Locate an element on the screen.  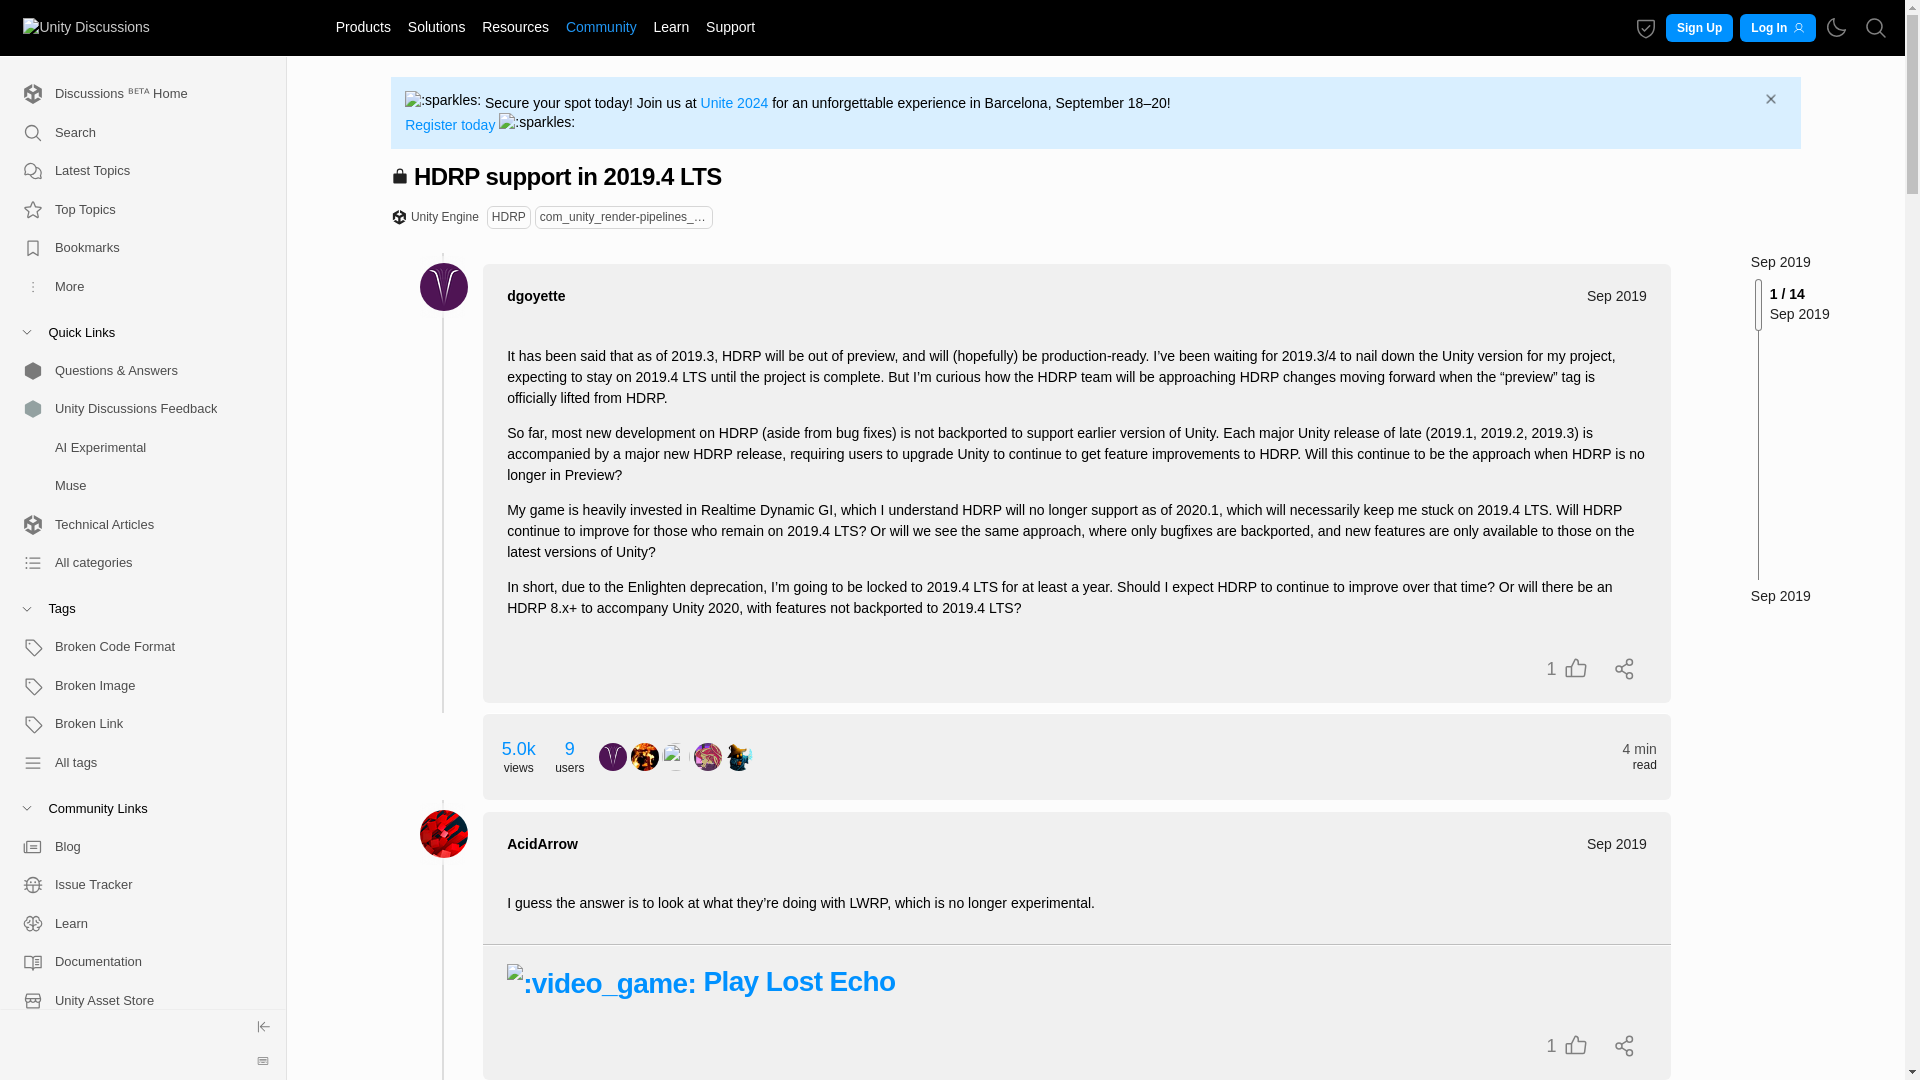
Welcome to the Technical Articles category. is located at coordinates (135, 524).